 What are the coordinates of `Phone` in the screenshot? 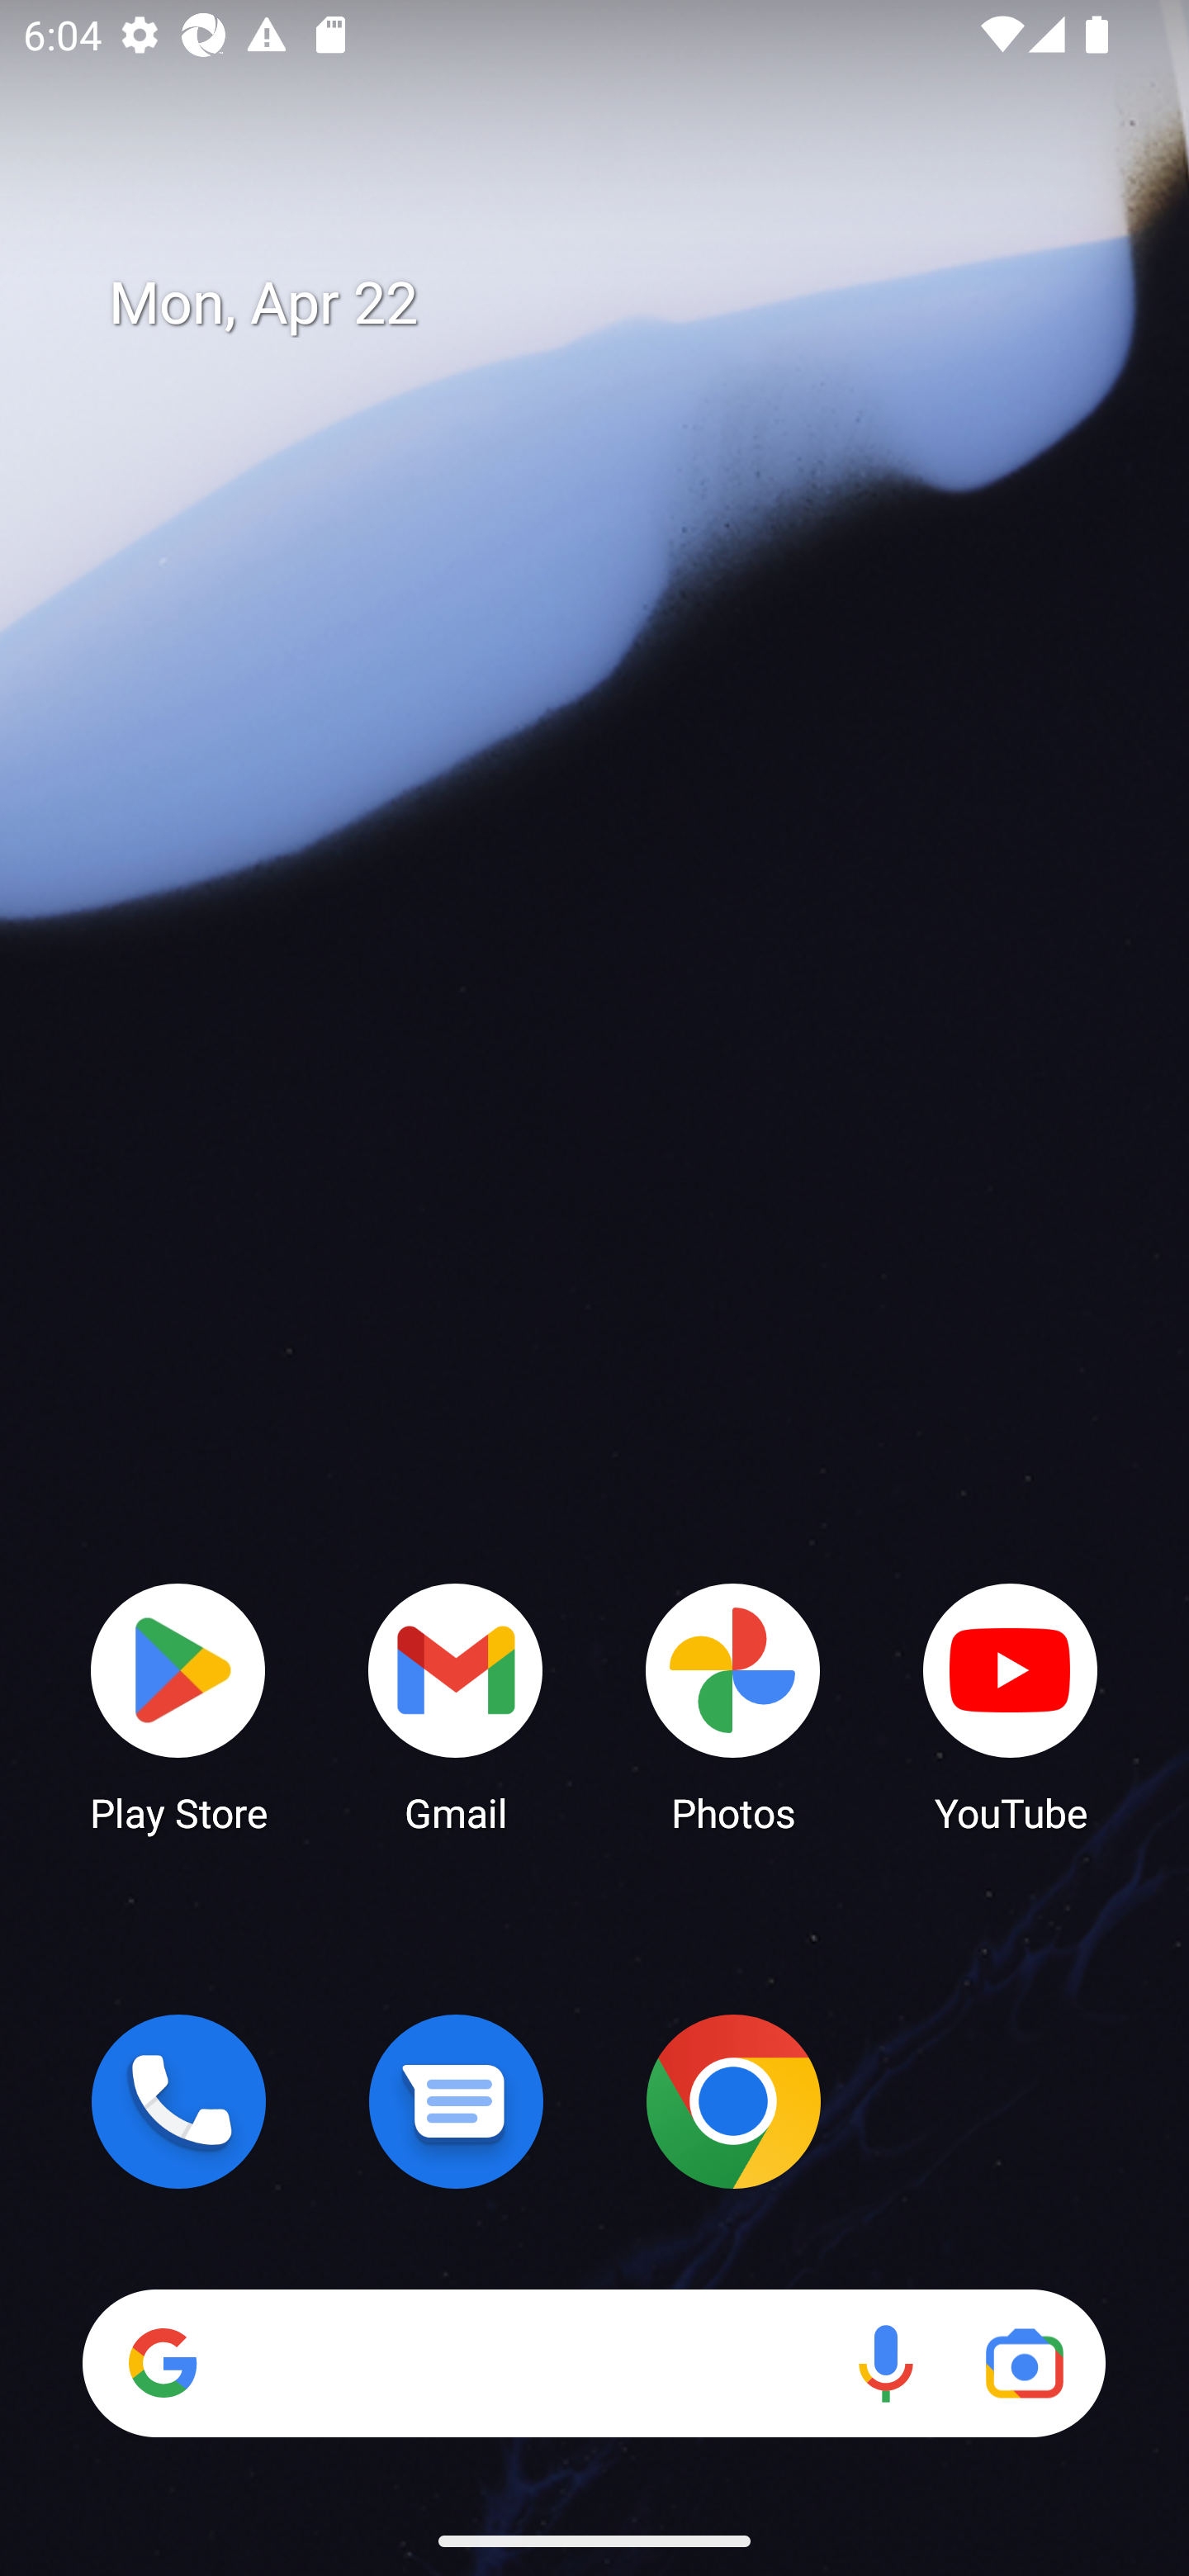 It's located at (178, 2101).